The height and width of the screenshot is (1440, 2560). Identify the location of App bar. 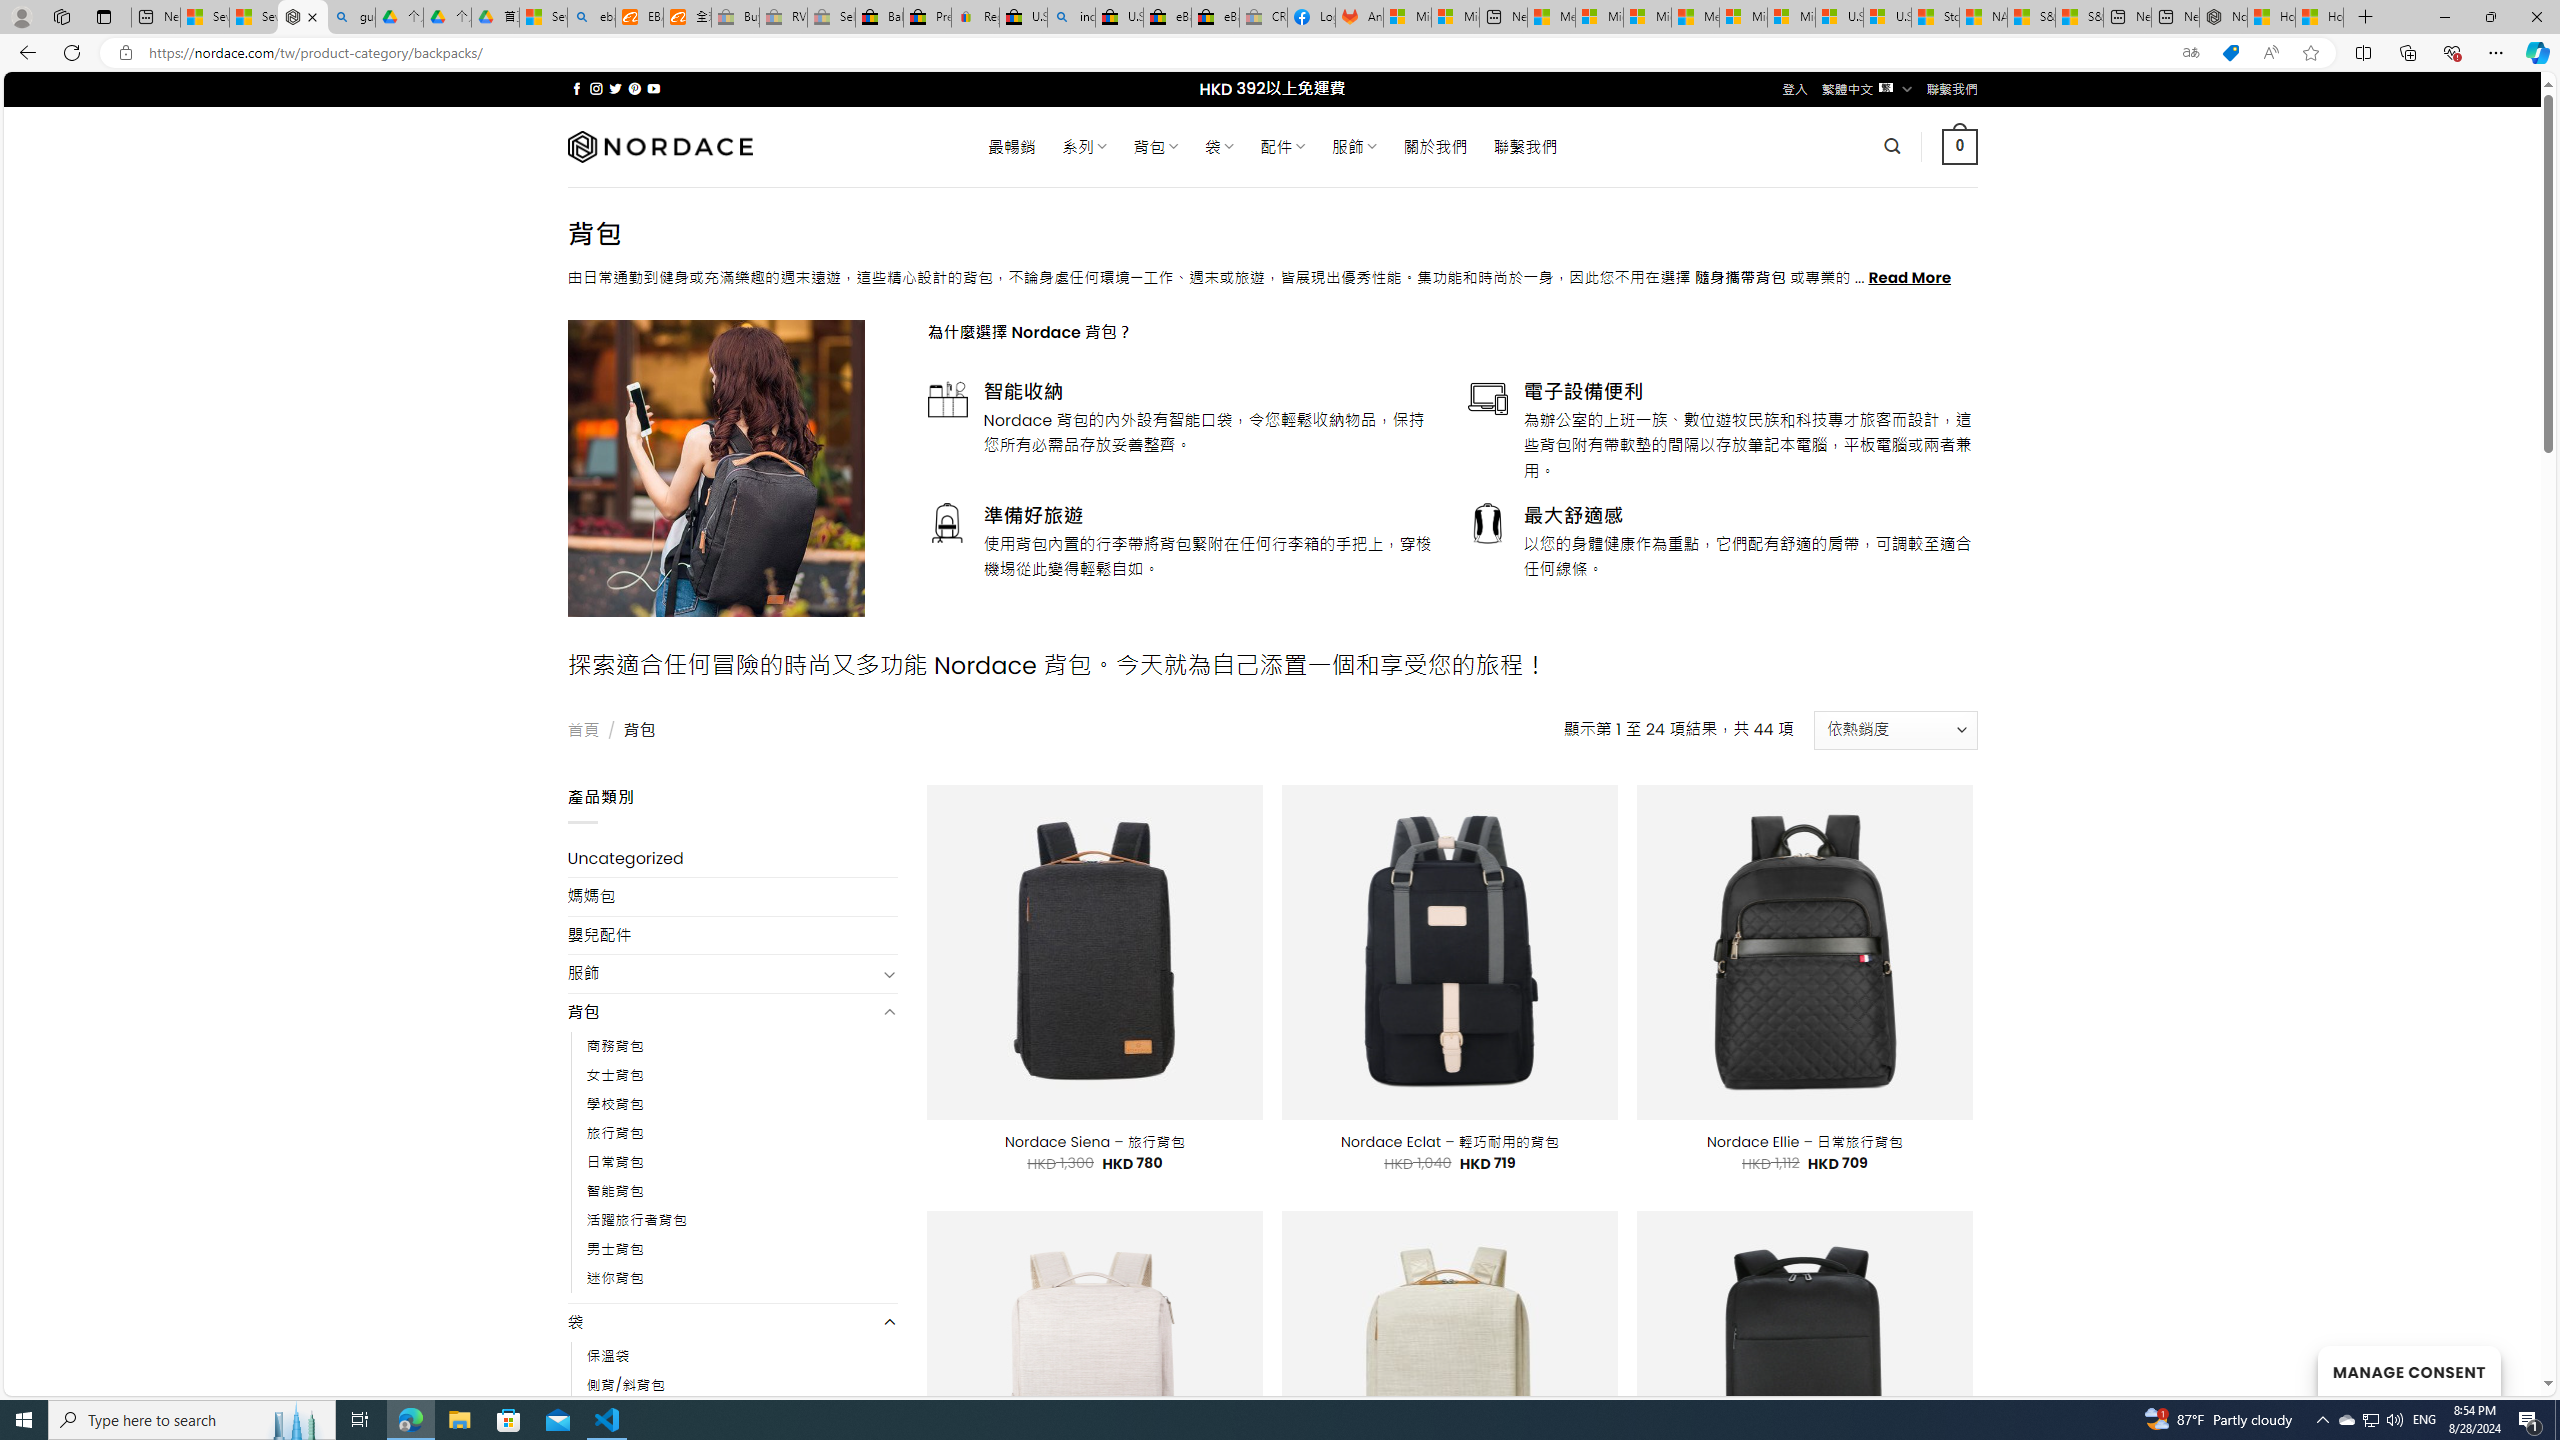
(1280, 53).